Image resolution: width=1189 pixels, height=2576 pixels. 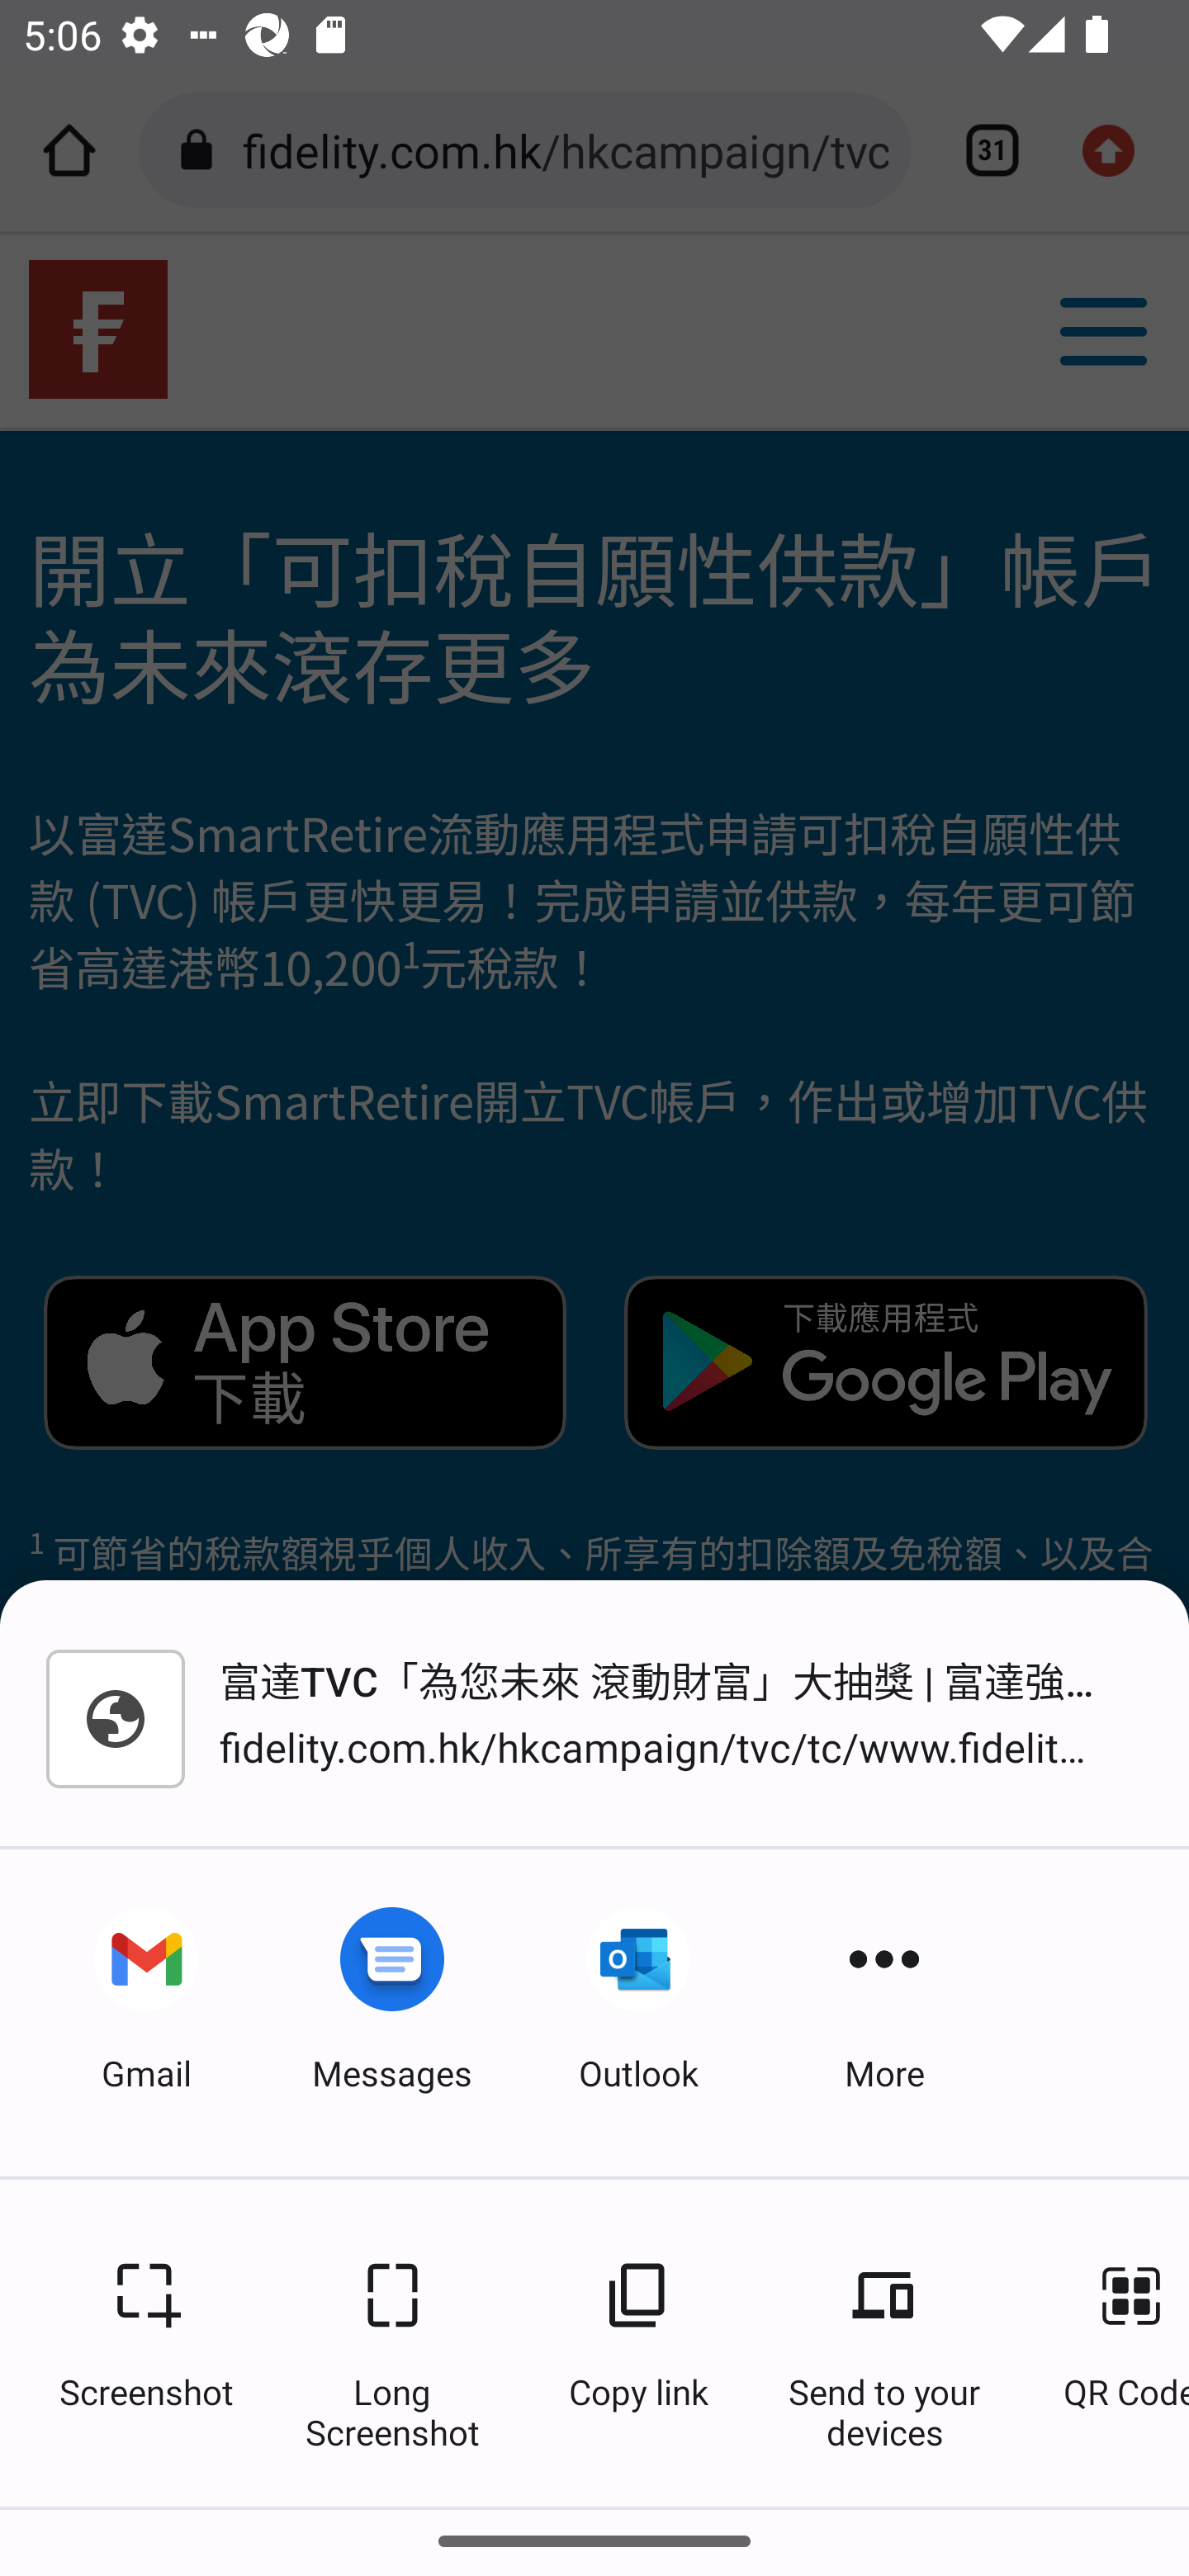 I want to click on Send to your devices, so click(x=884, y=2342).